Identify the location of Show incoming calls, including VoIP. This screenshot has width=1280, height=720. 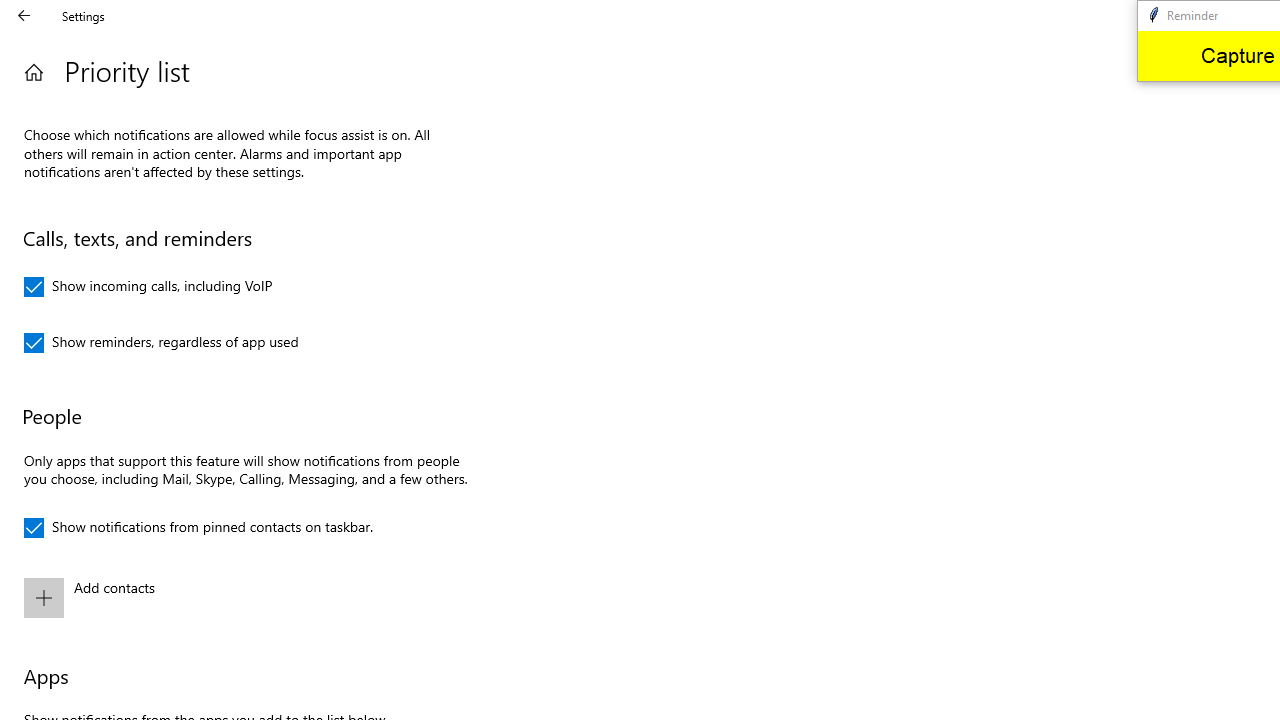
(148, 286).